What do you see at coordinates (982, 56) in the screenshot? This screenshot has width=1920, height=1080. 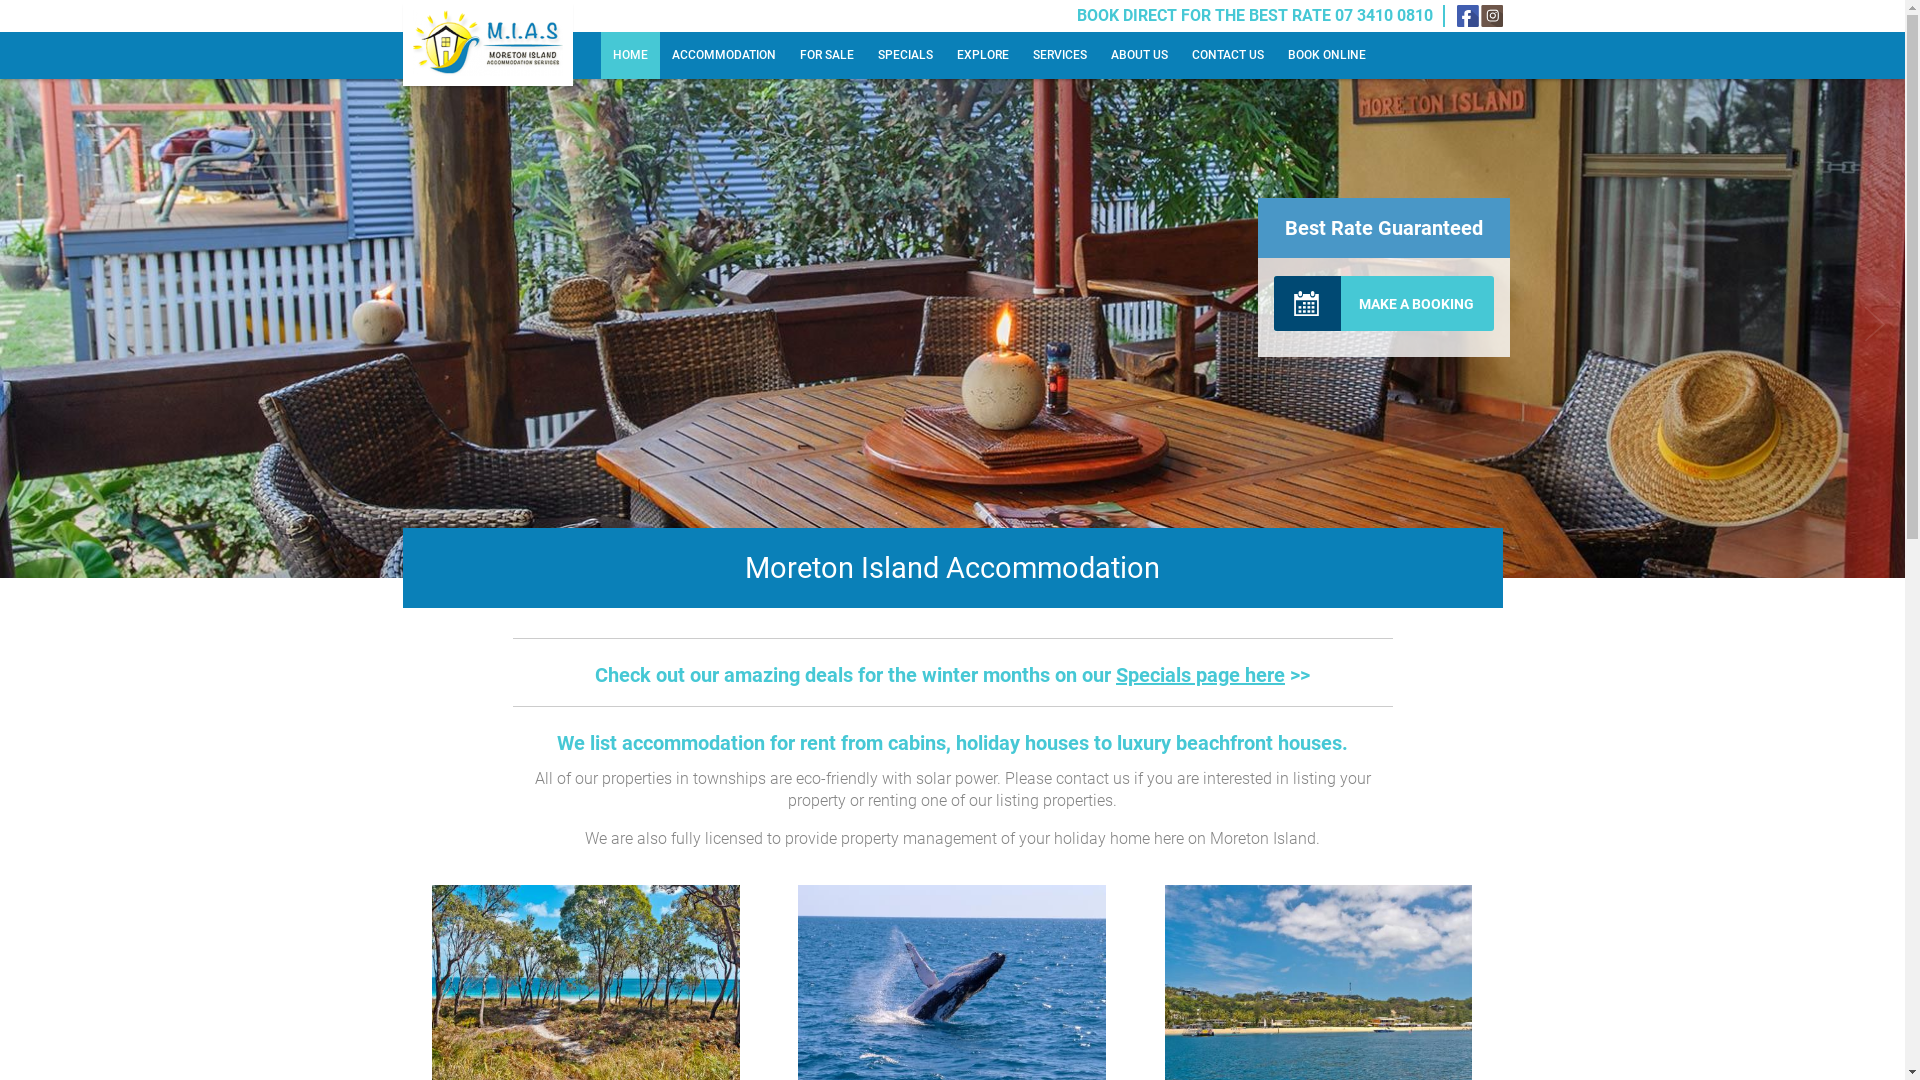 I see `EXPLORE` at bounding box center [982, 56].